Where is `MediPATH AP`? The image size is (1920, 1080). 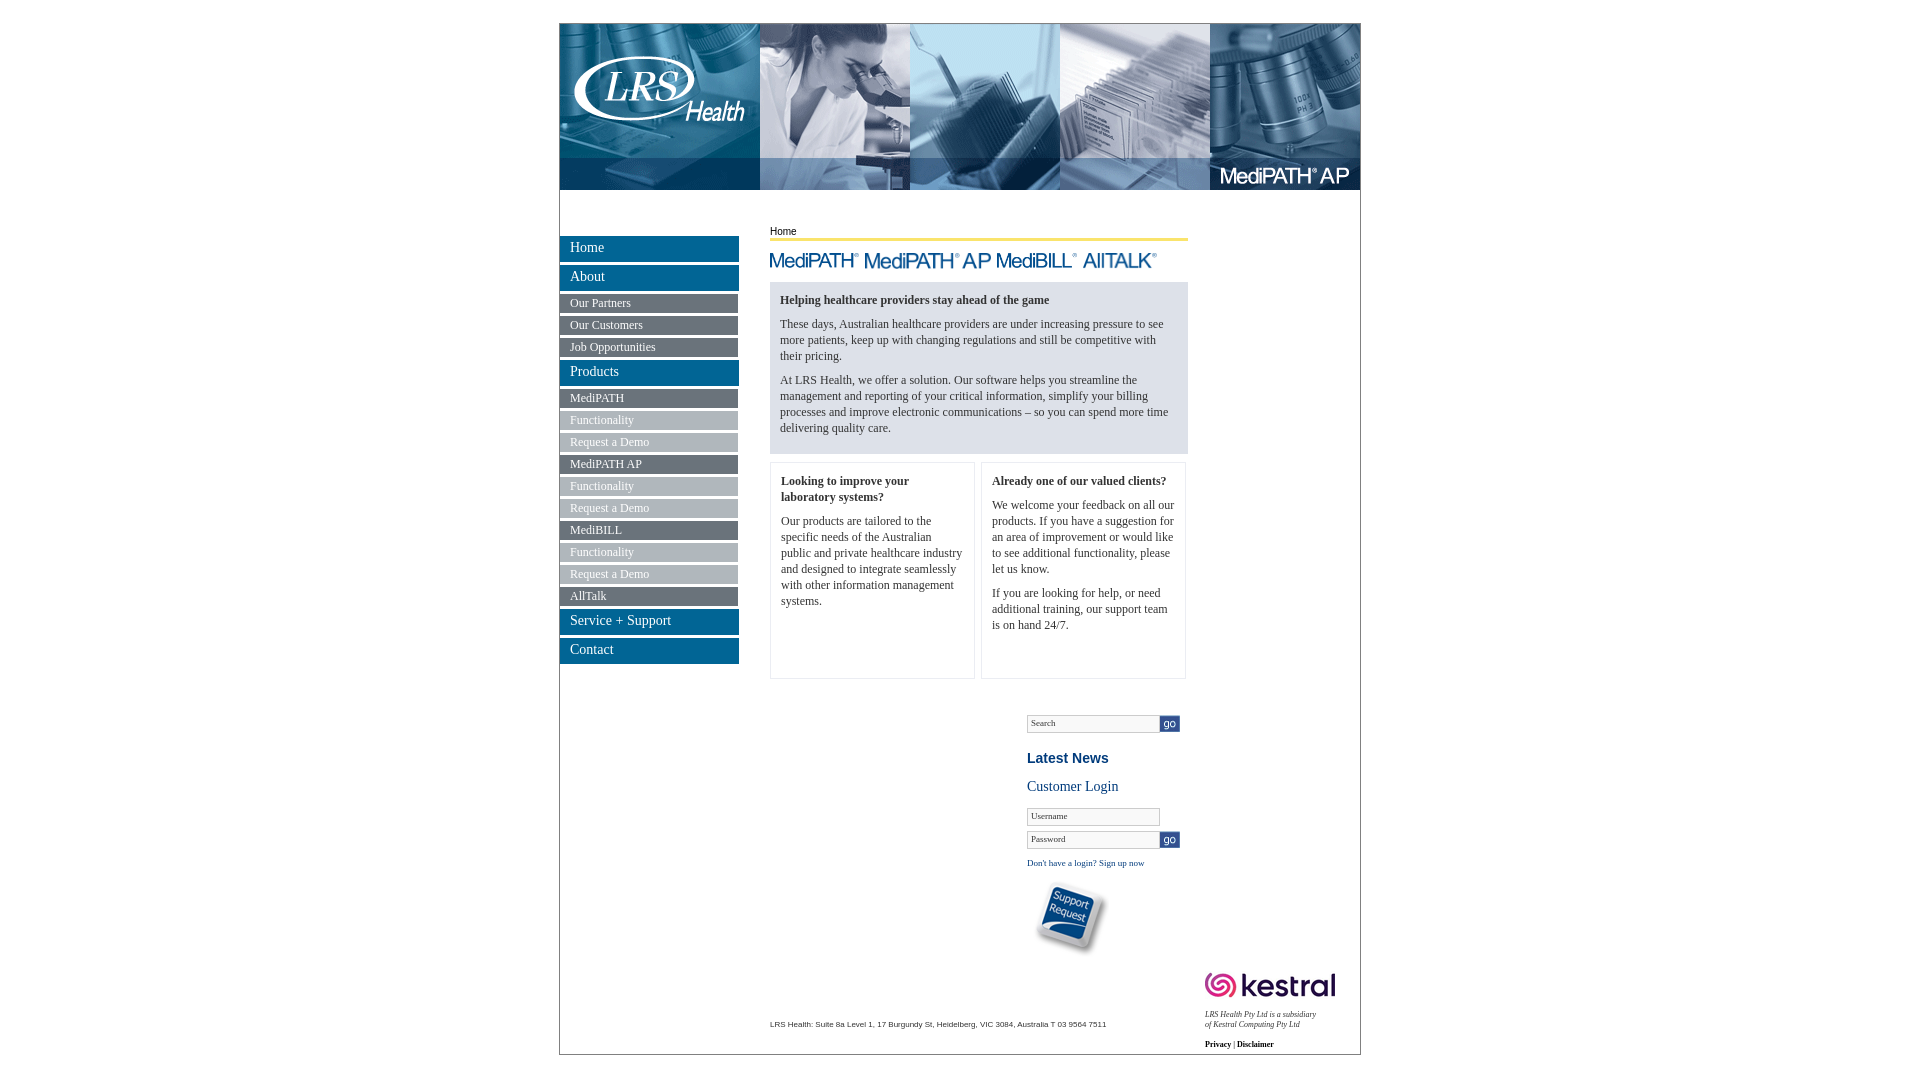
MediPATH AP is located at coordinates (649, 464).